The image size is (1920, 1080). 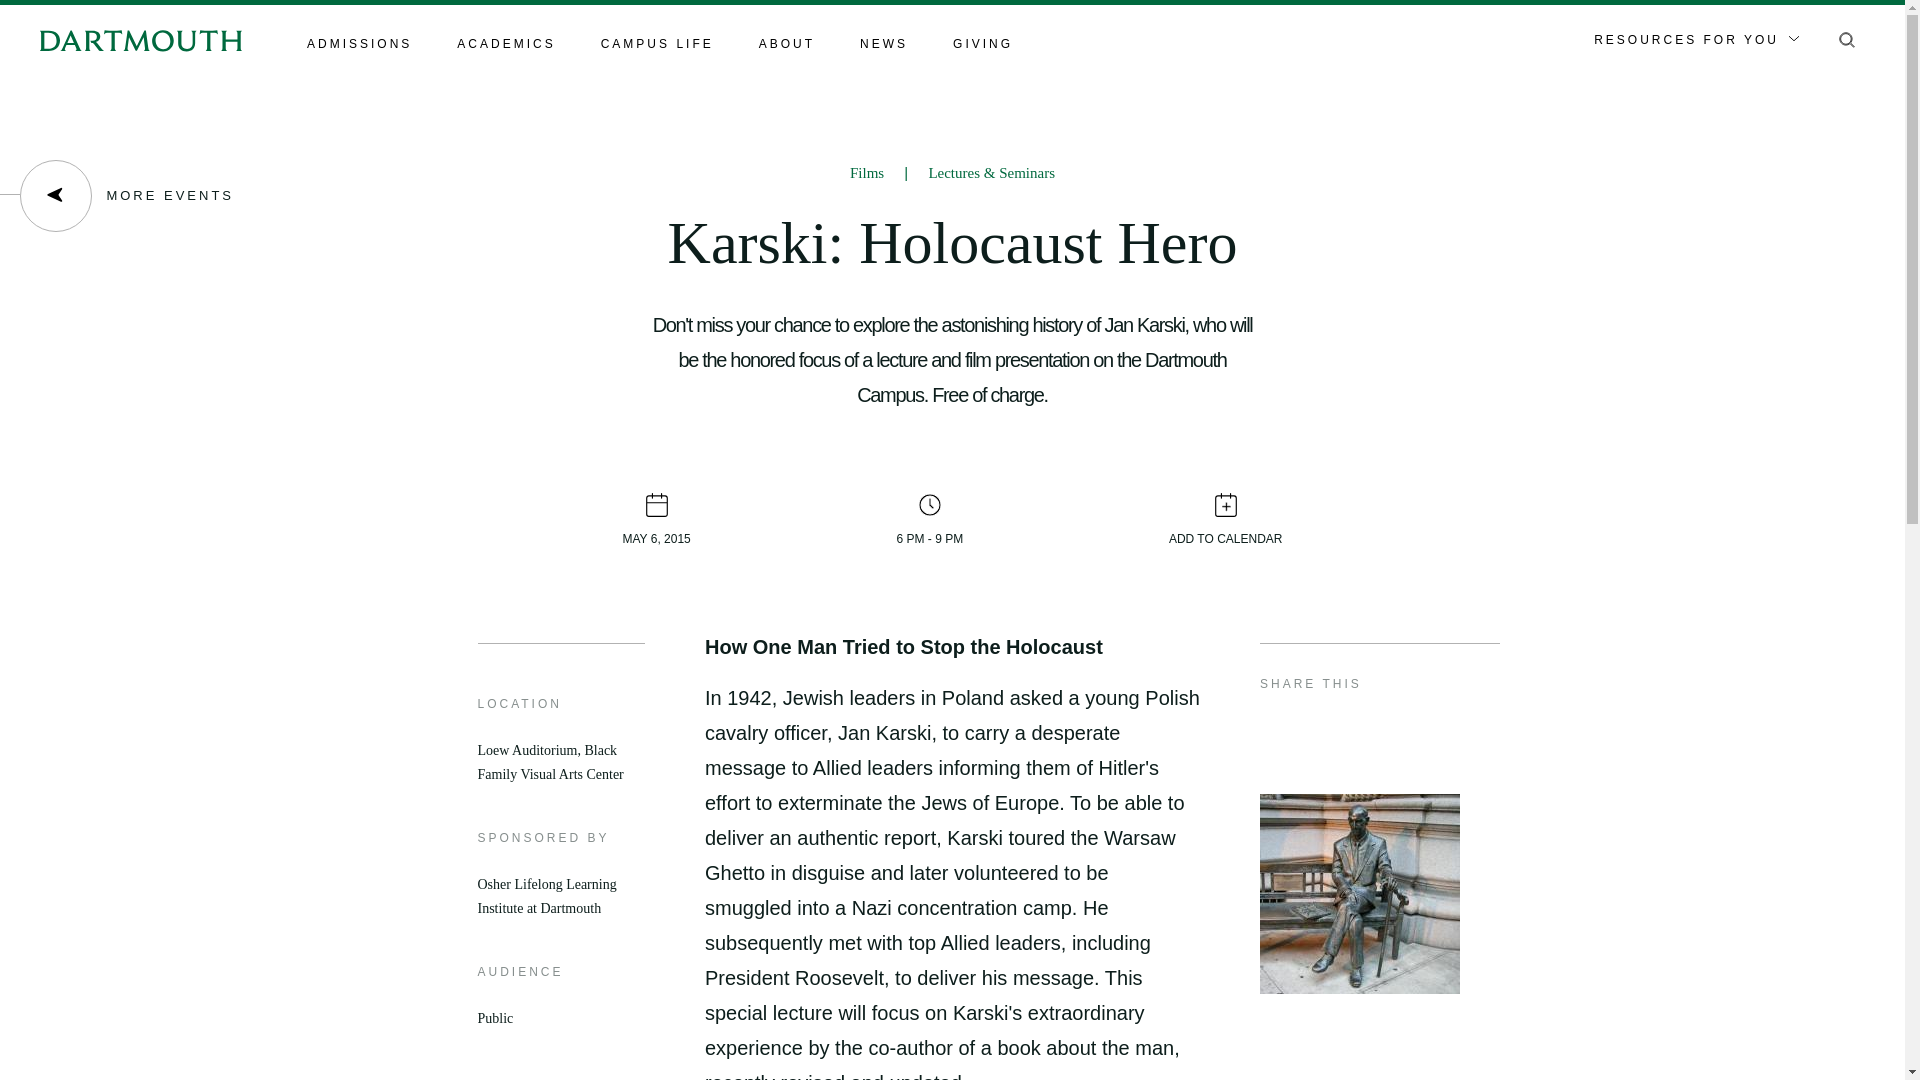 What do you see at coordinates (505, 45) in the screenshot?
I see `Academics` at bounding box center [505, 45].